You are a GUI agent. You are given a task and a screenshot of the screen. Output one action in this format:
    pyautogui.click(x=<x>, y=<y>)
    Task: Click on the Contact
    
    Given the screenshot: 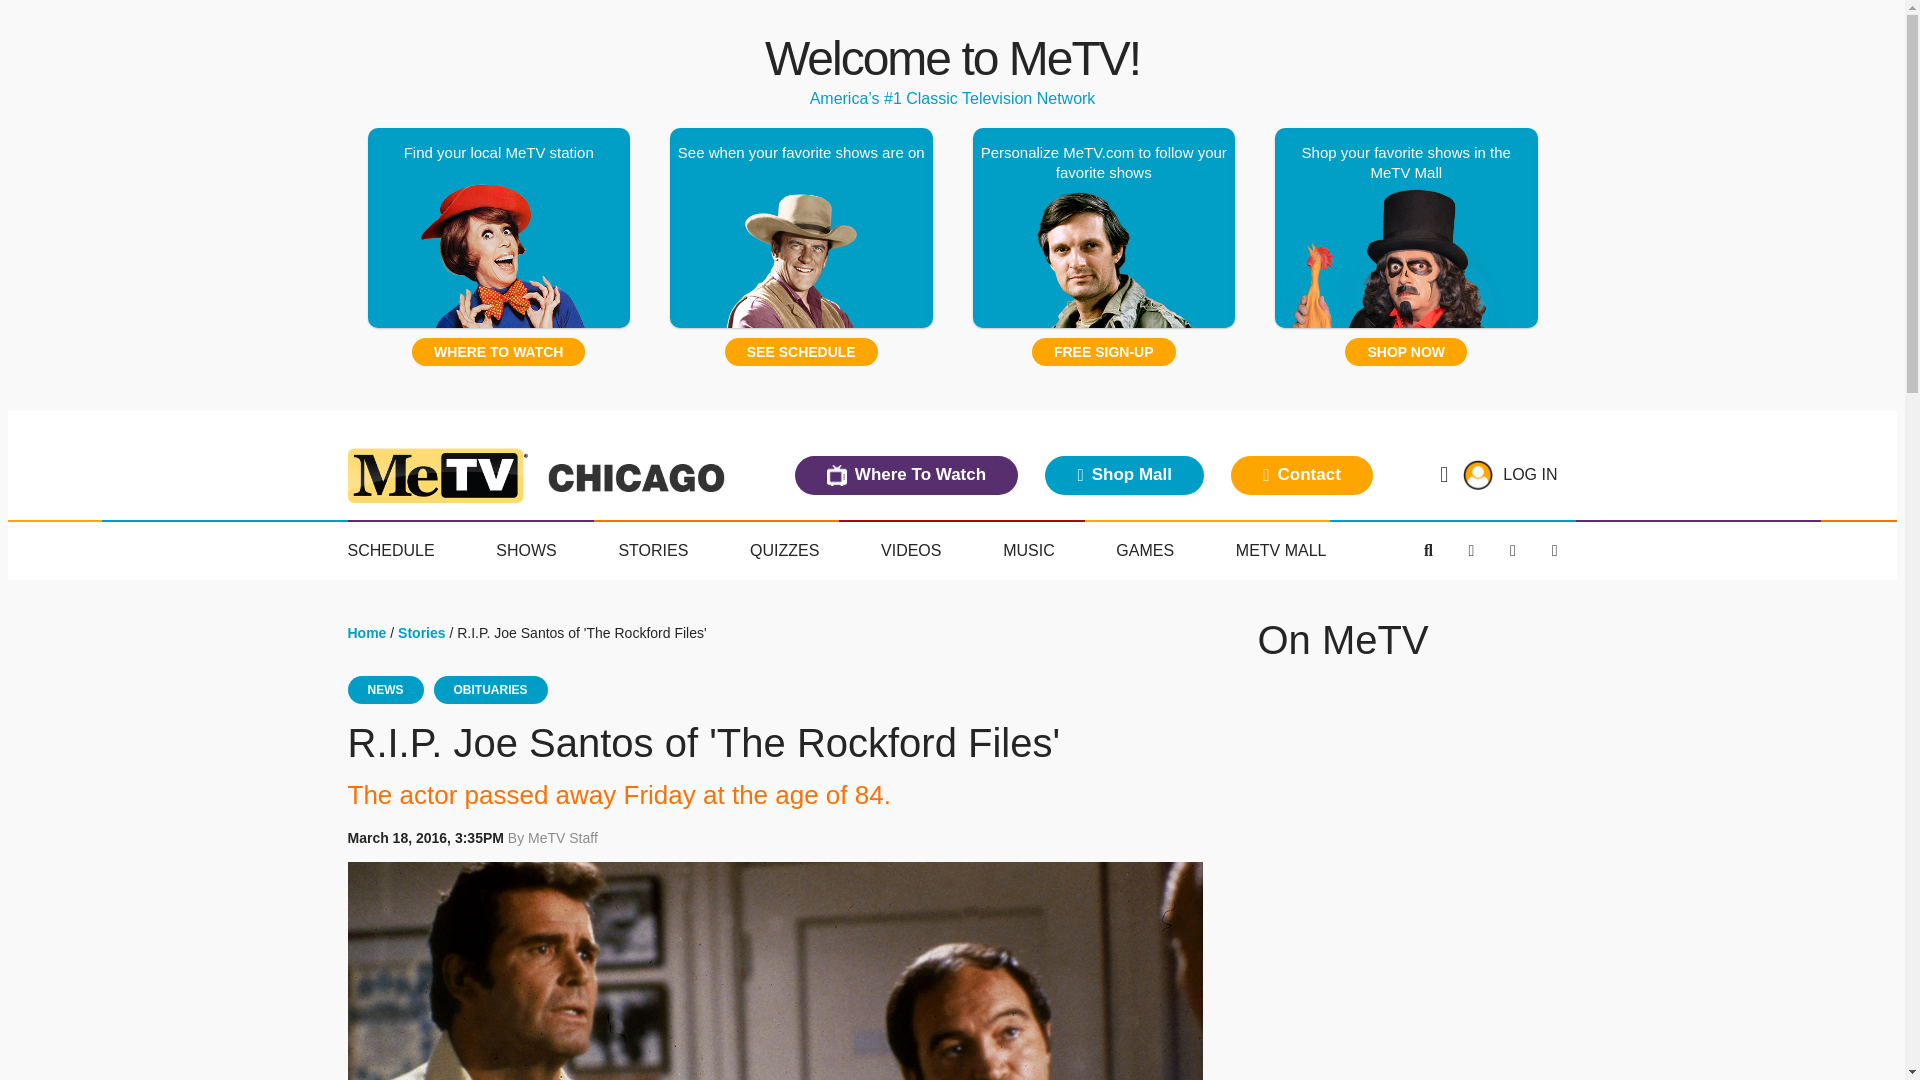 What is the action you would take?
    pyautogui.click(x=1301, y=474)
    